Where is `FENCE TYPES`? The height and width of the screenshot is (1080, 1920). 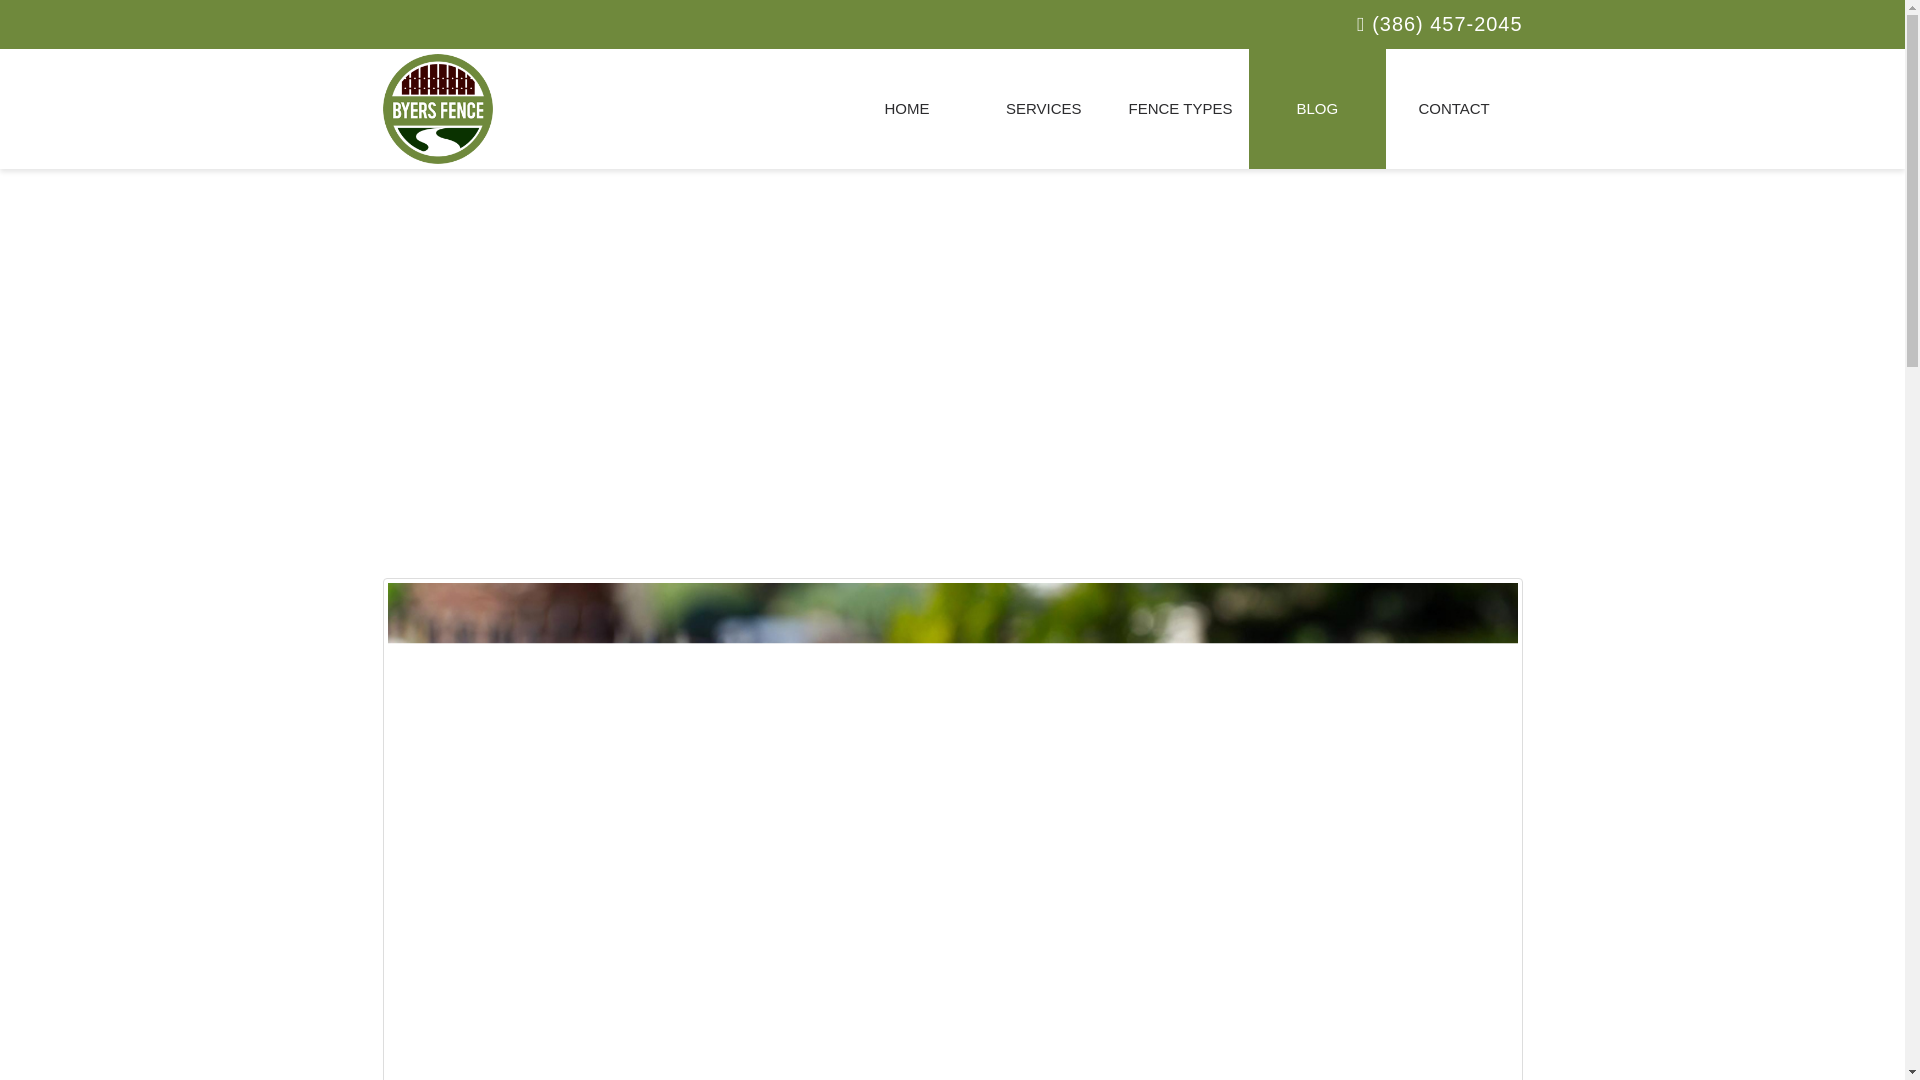 FENCE TYPES is located at coordinates (1180, 108).